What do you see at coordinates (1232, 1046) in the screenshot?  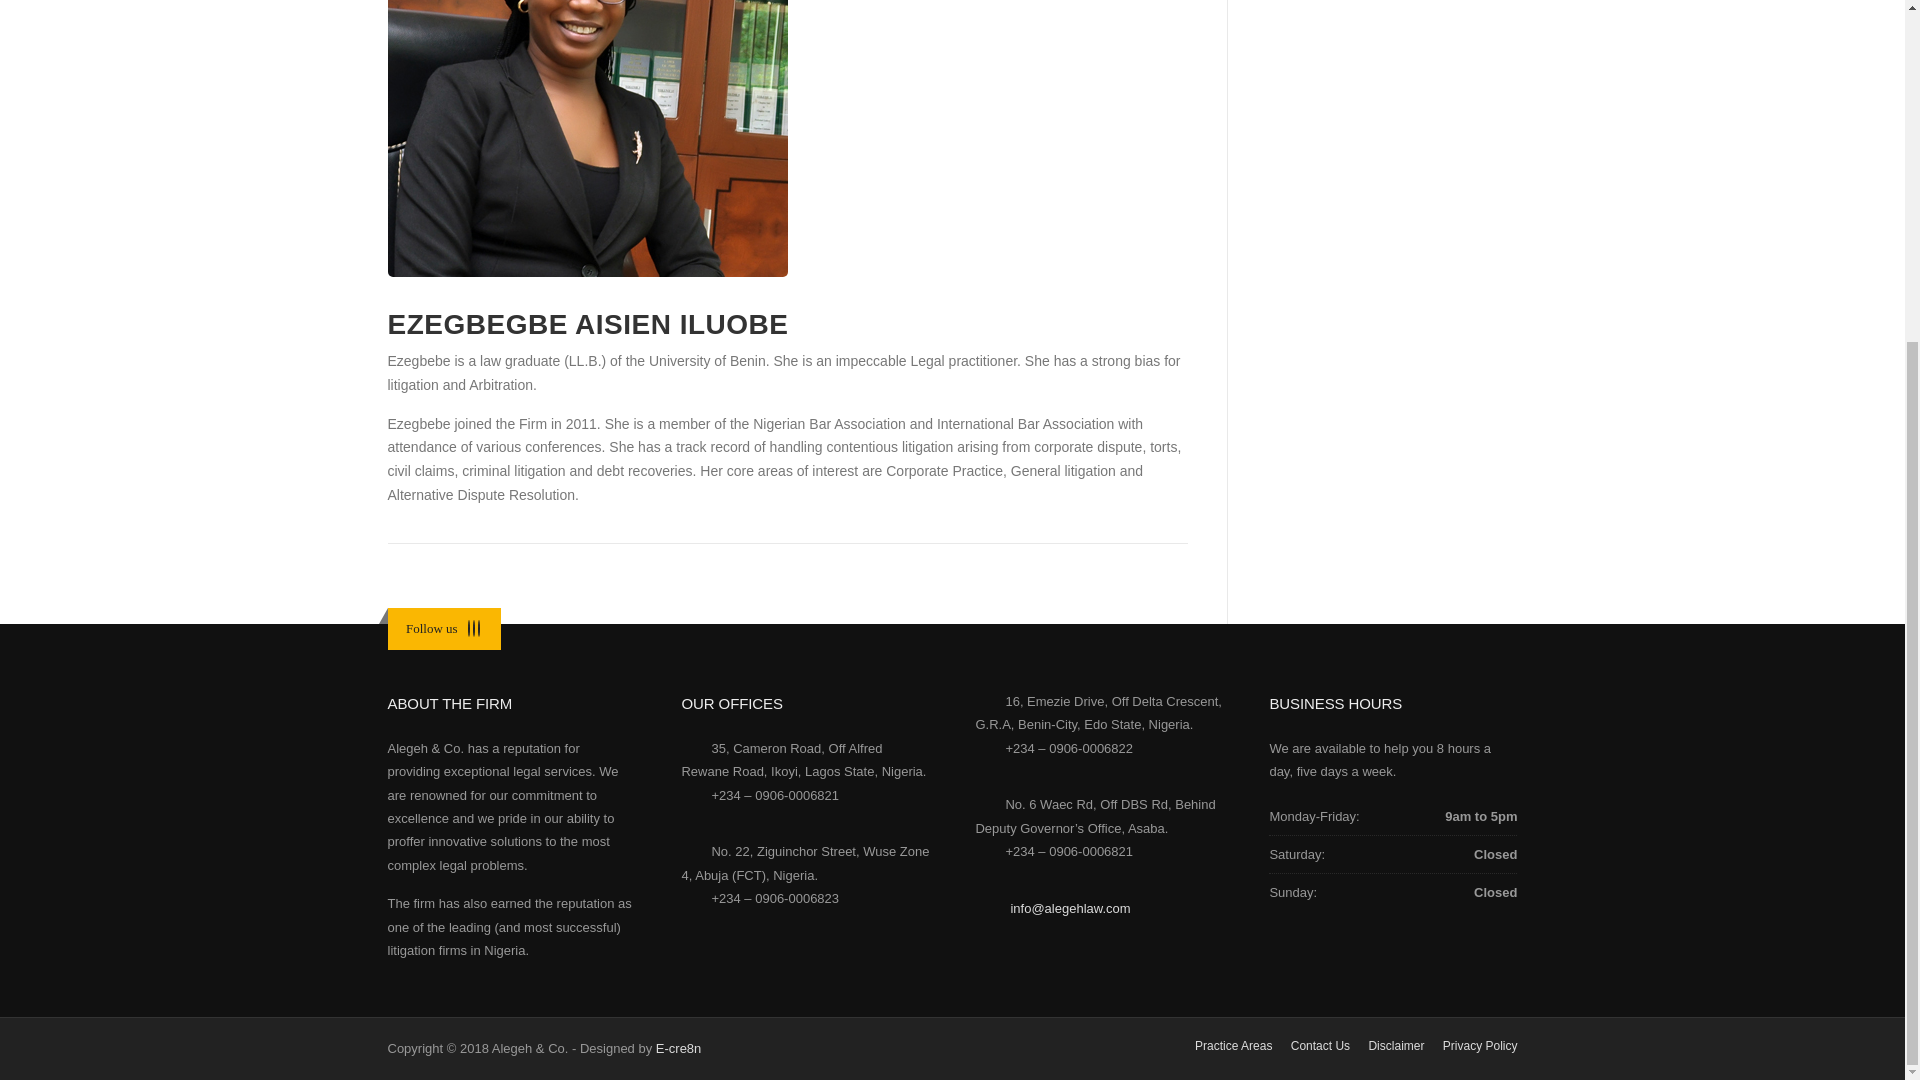 I see `Practice Areas` at bounding box center [1232, 1046].